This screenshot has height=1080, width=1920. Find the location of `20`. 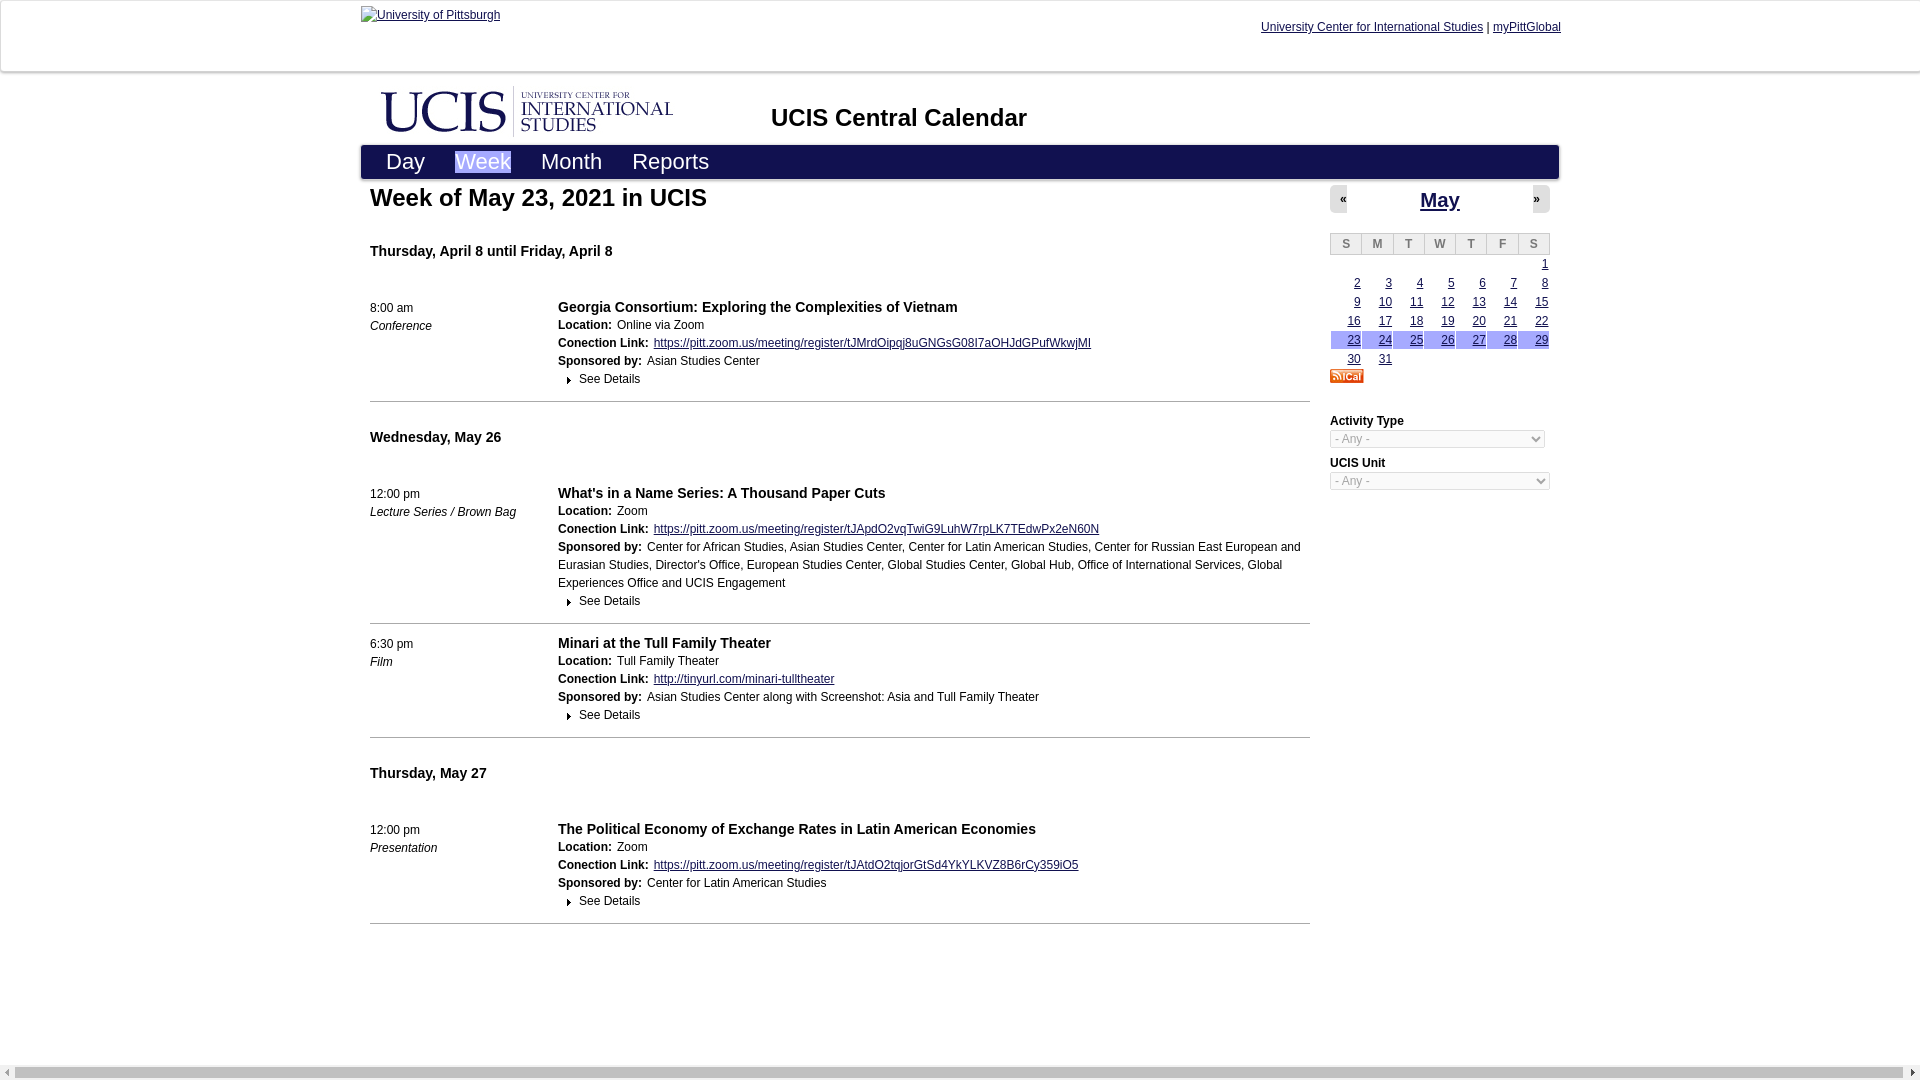

20 is located at coordinates (1479, 321).